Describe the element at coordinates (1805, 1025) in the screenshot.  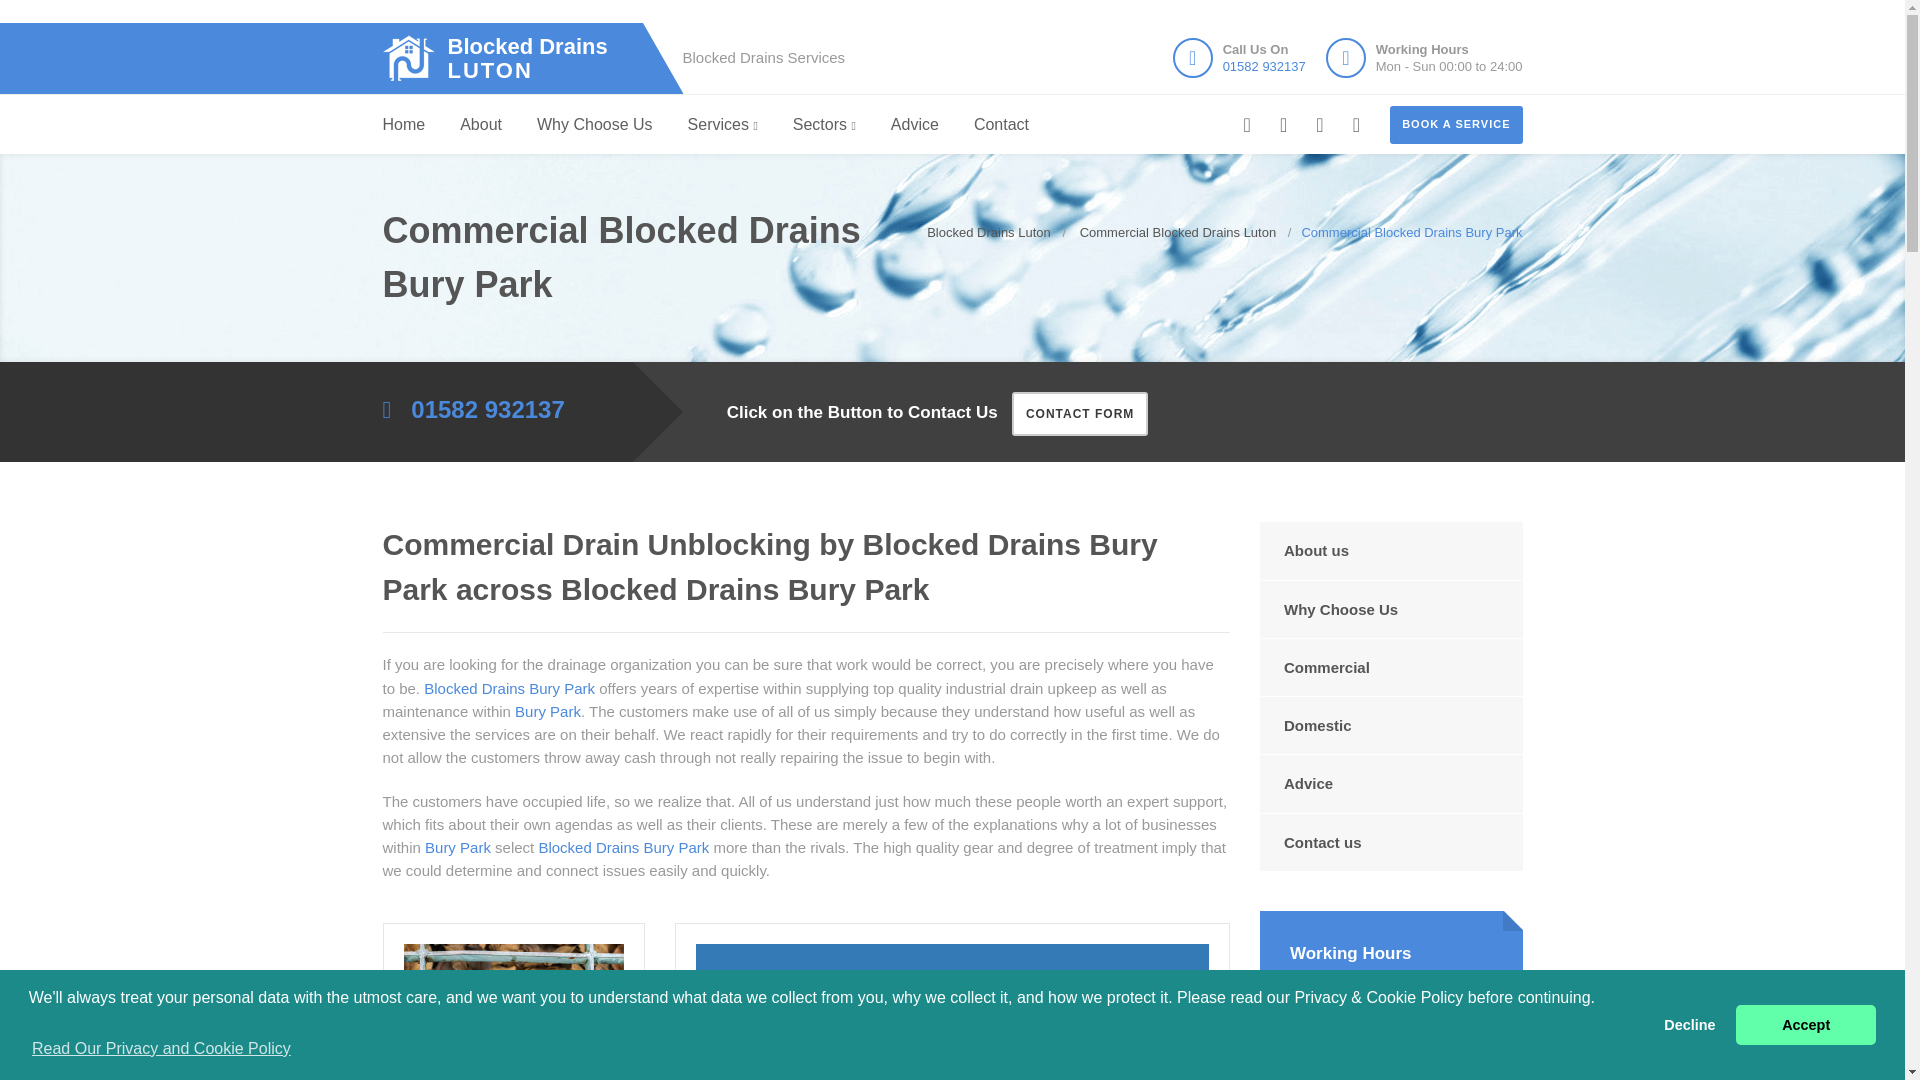
I see `Accept` at that location.